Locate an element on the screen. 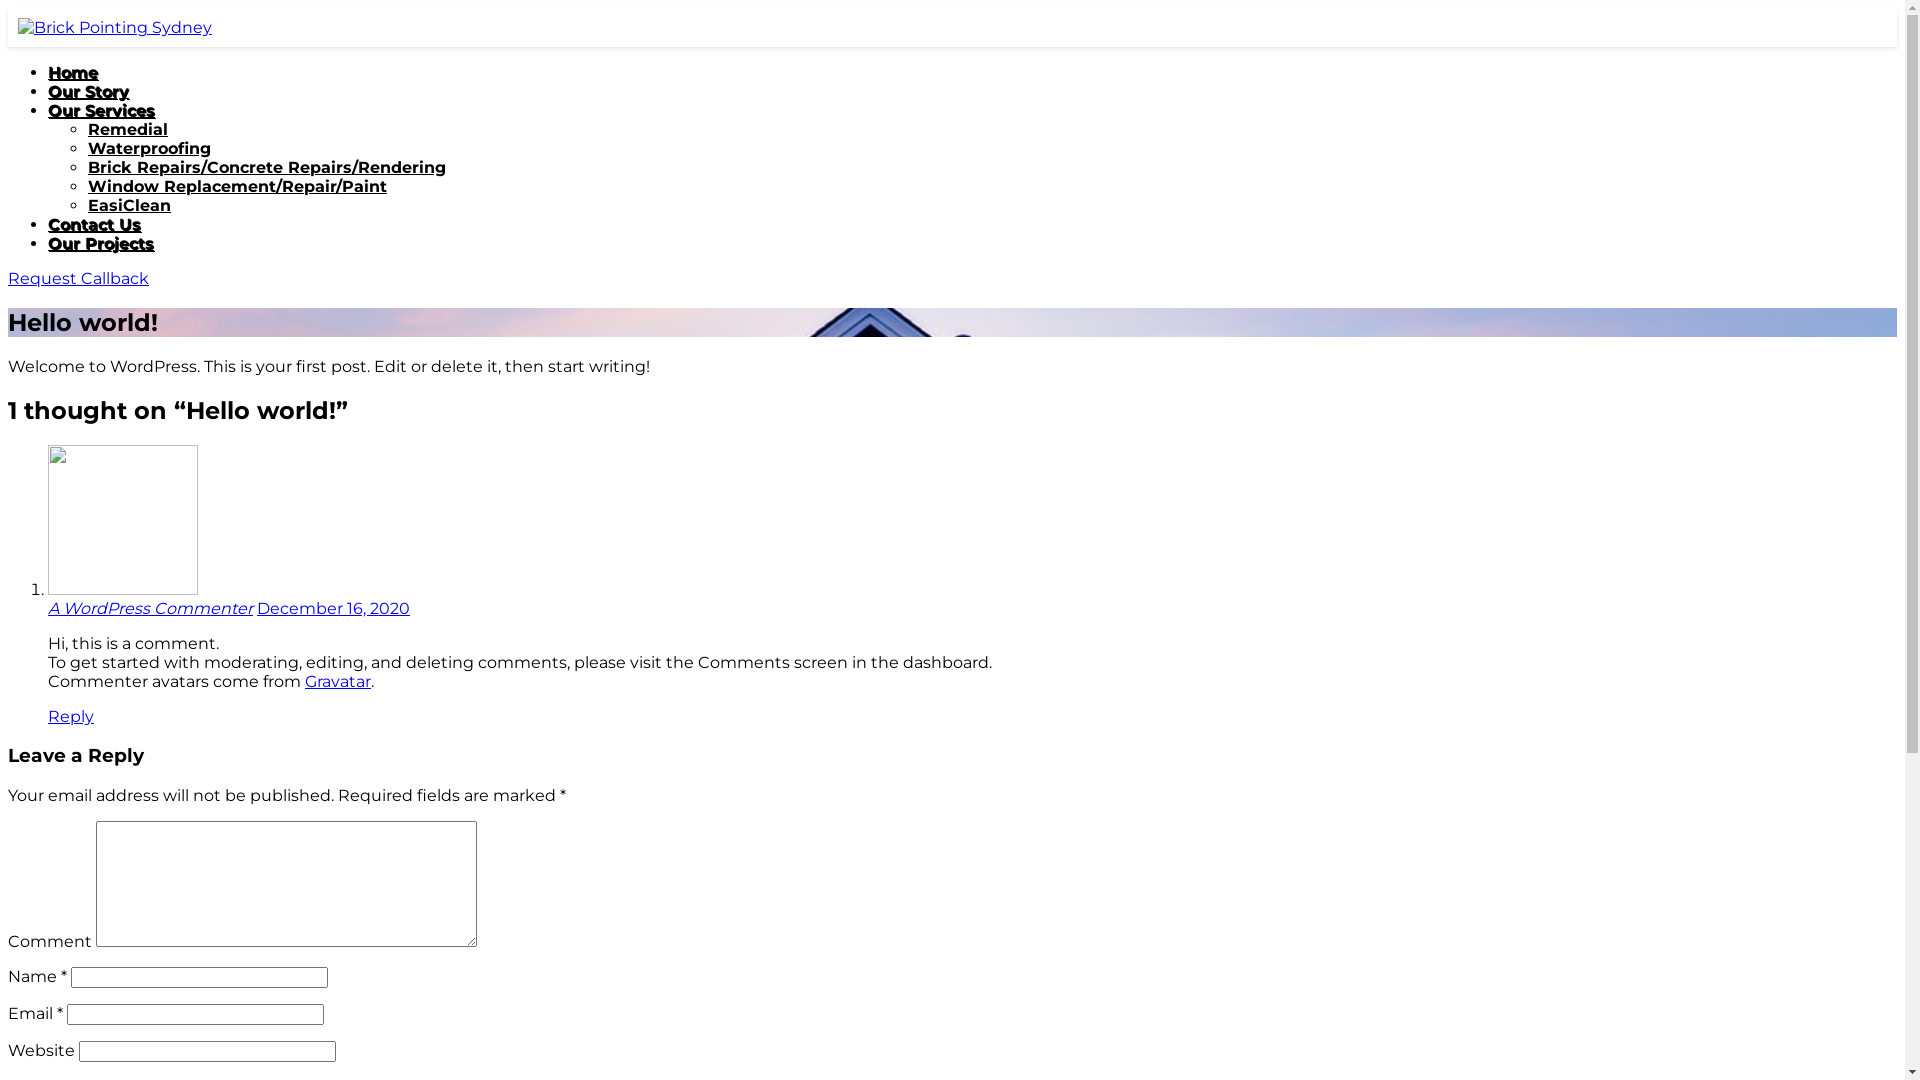 This screenshot has height=1080, width=1920. Remedial is located at coordinates (128, 130).